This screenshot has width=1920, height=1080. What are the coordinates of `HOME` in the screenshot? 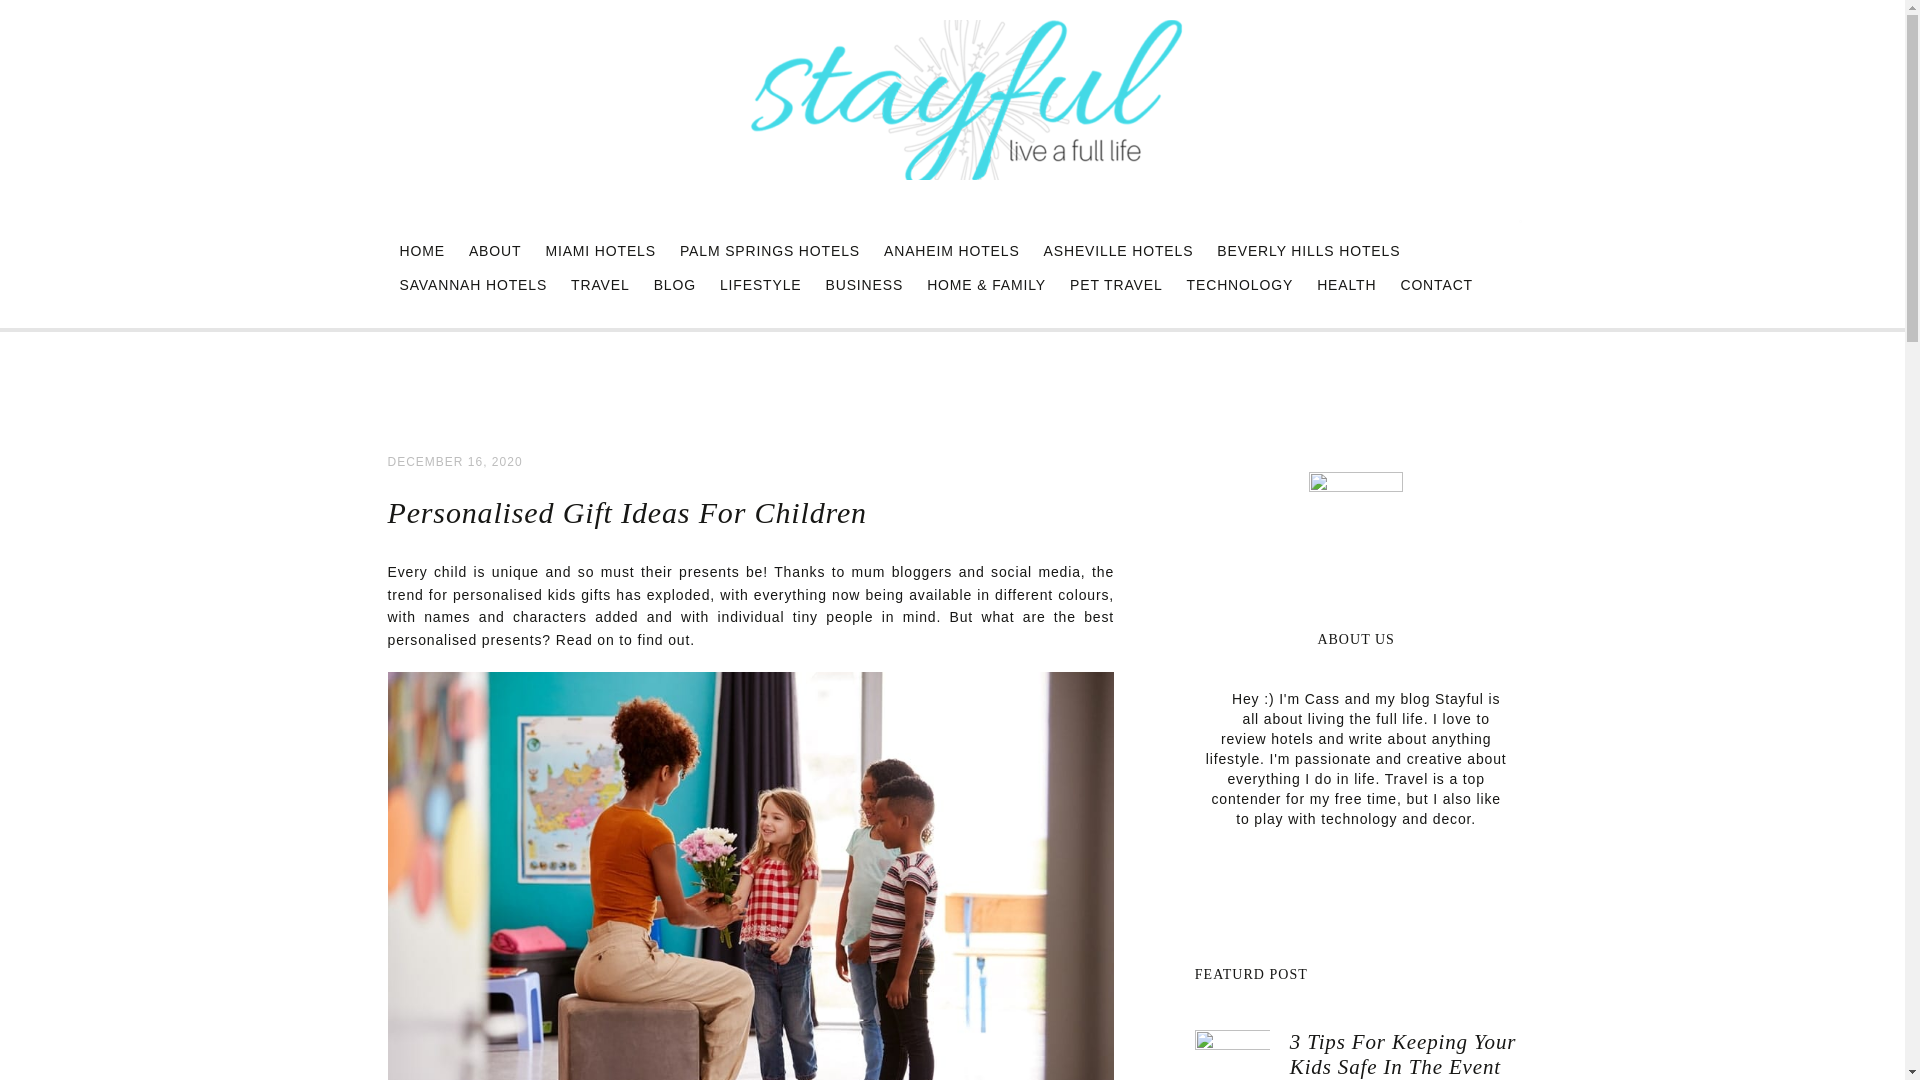 It's located at (421, 250).